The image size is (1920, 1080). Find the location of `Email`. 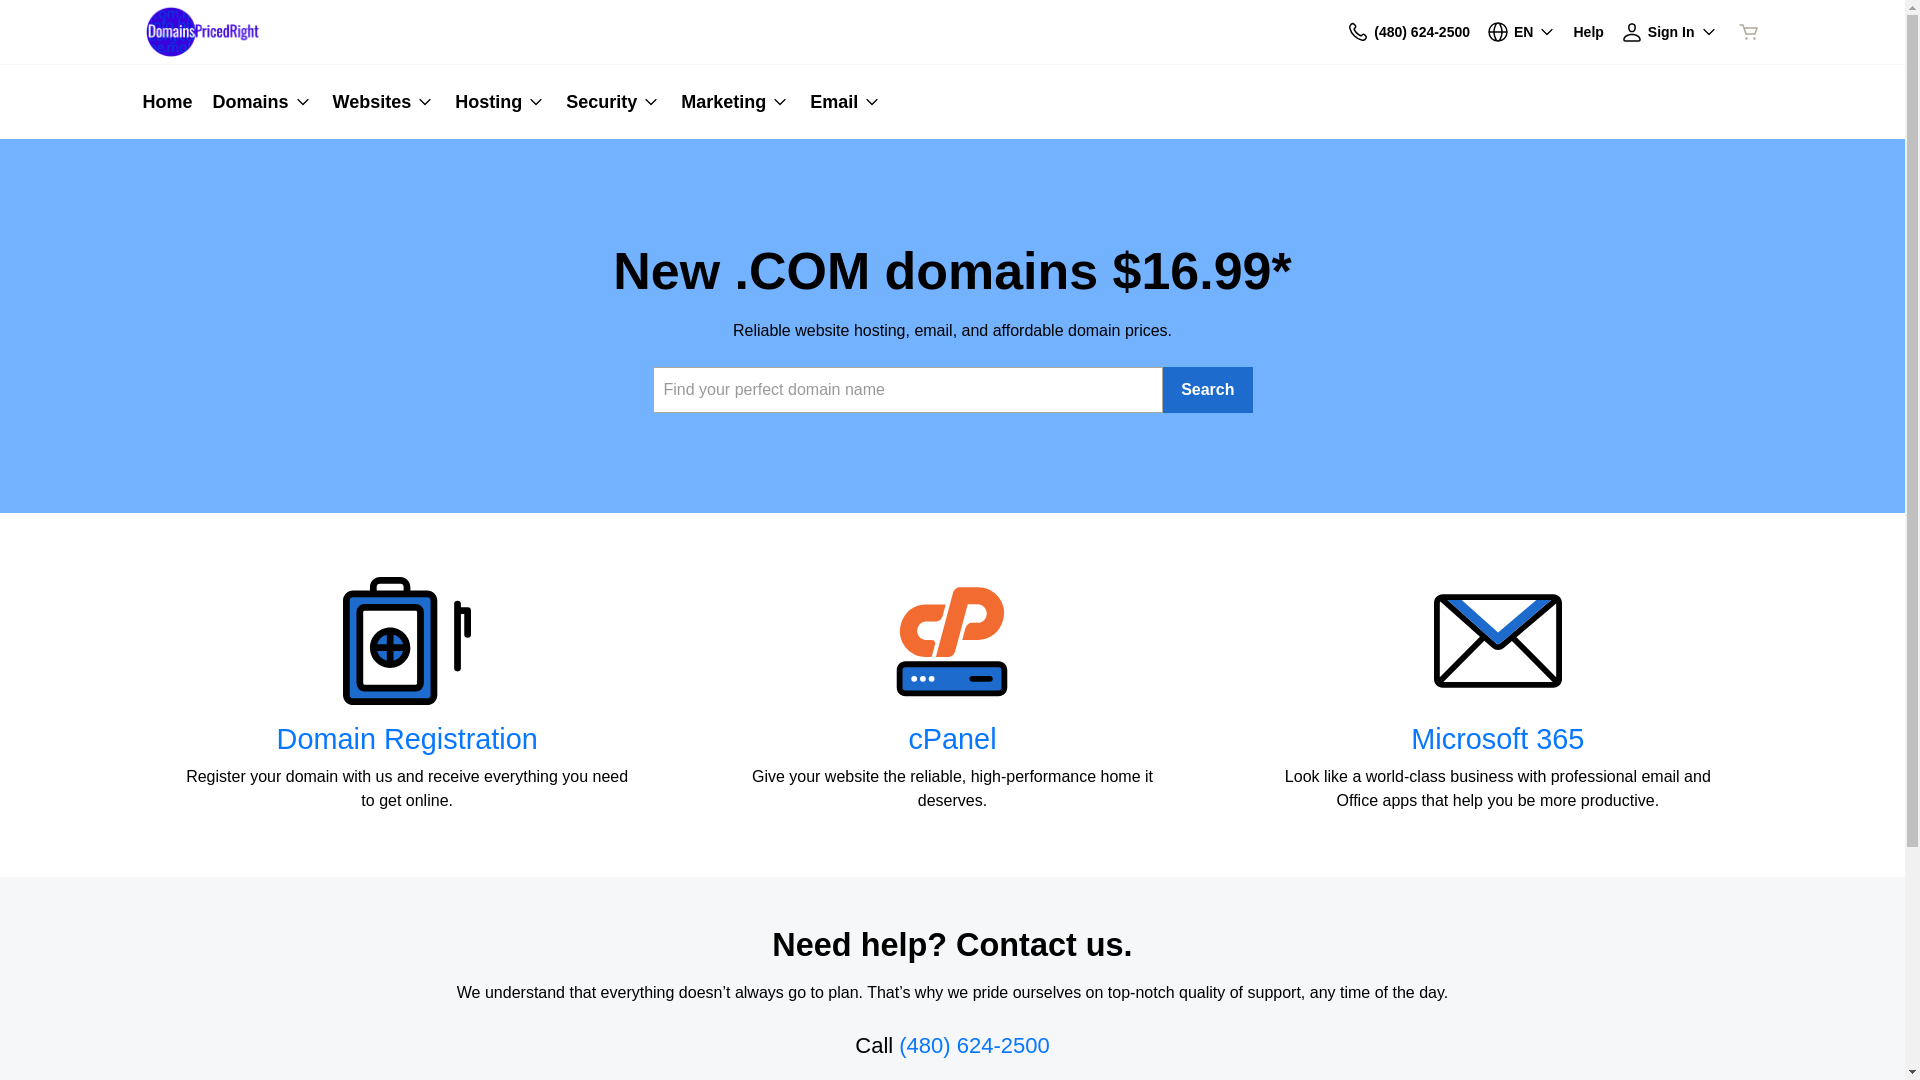

Email is located at coordinates (841, 102).